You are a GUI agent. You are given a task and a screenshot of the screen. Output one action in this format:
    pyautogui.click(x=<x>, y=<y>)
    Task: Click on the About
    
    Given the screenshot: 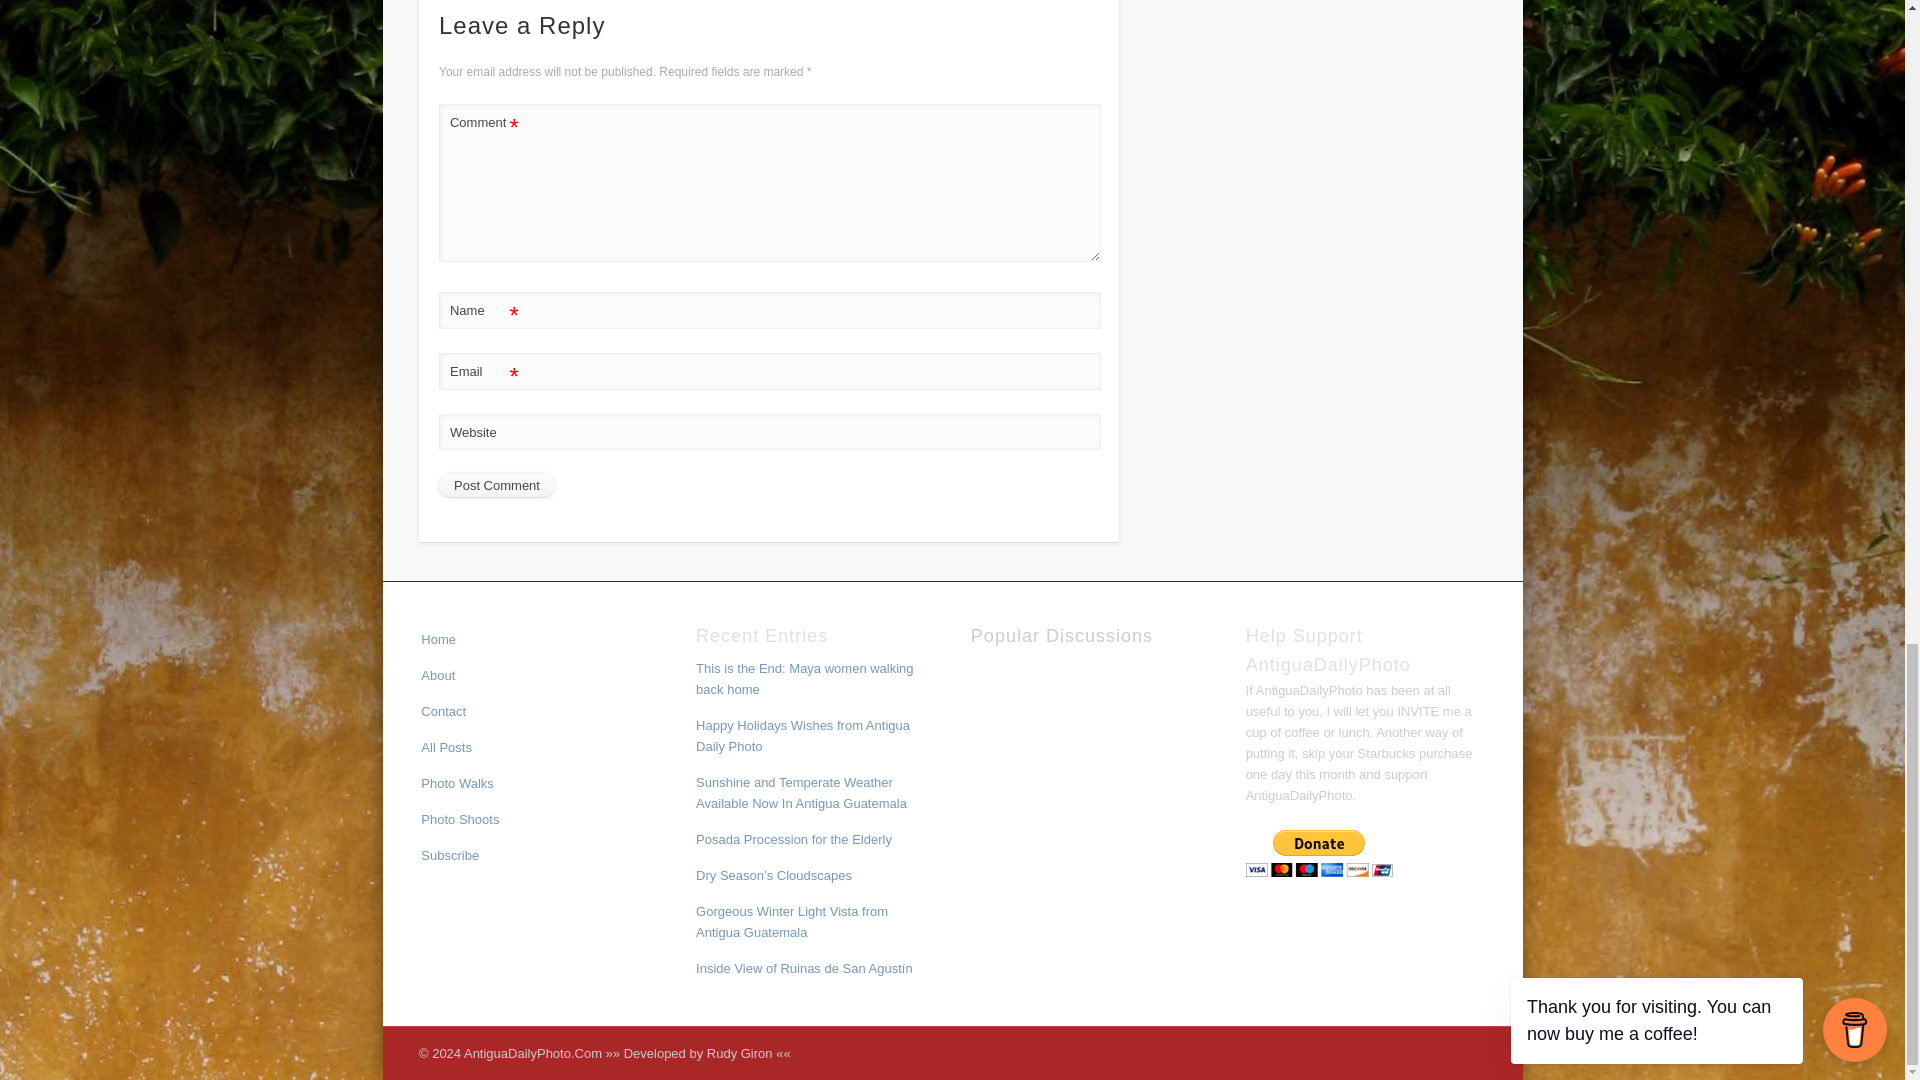 What is the action you would take?
    pyautogui.click(x=438, y=675)
    